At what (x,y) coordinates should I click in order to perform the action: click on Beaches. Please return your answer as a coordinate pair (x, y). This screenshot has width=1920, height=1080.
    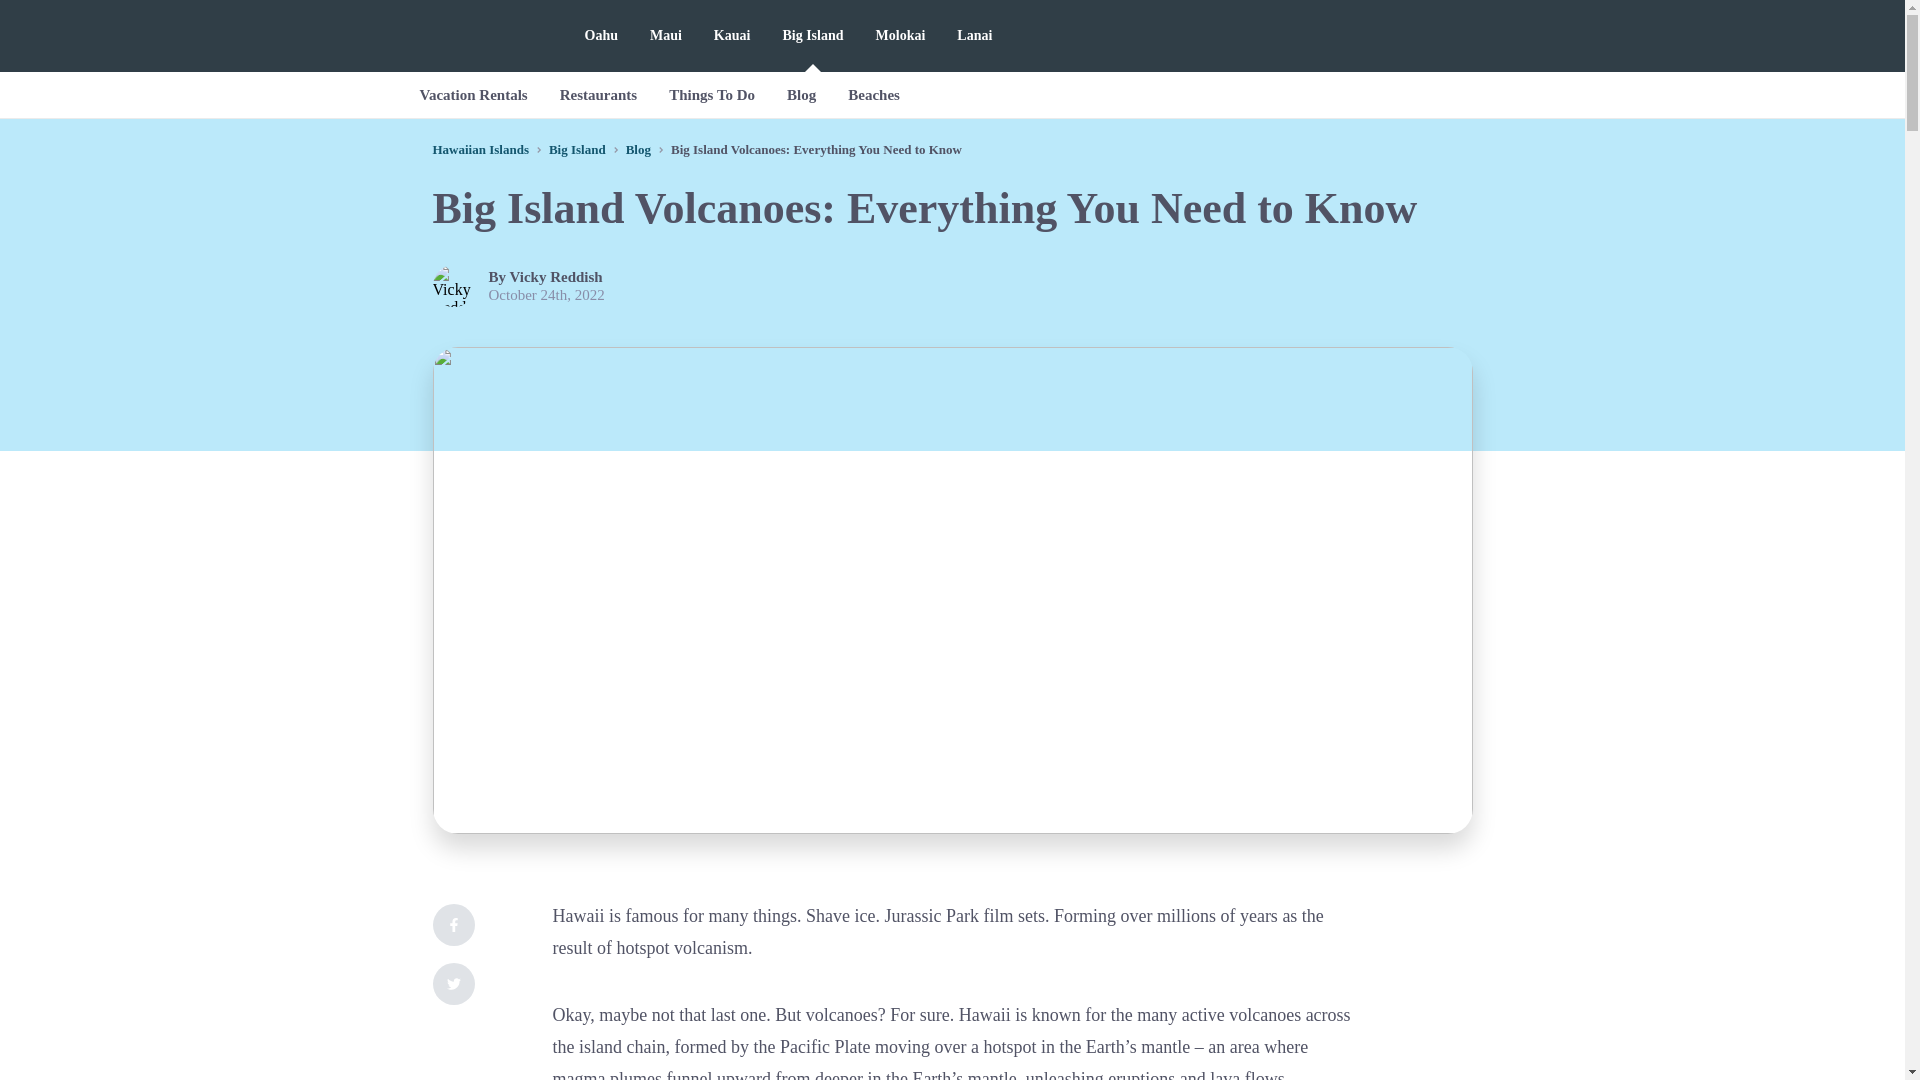
    Looking at the image, I should click on (873, 94).